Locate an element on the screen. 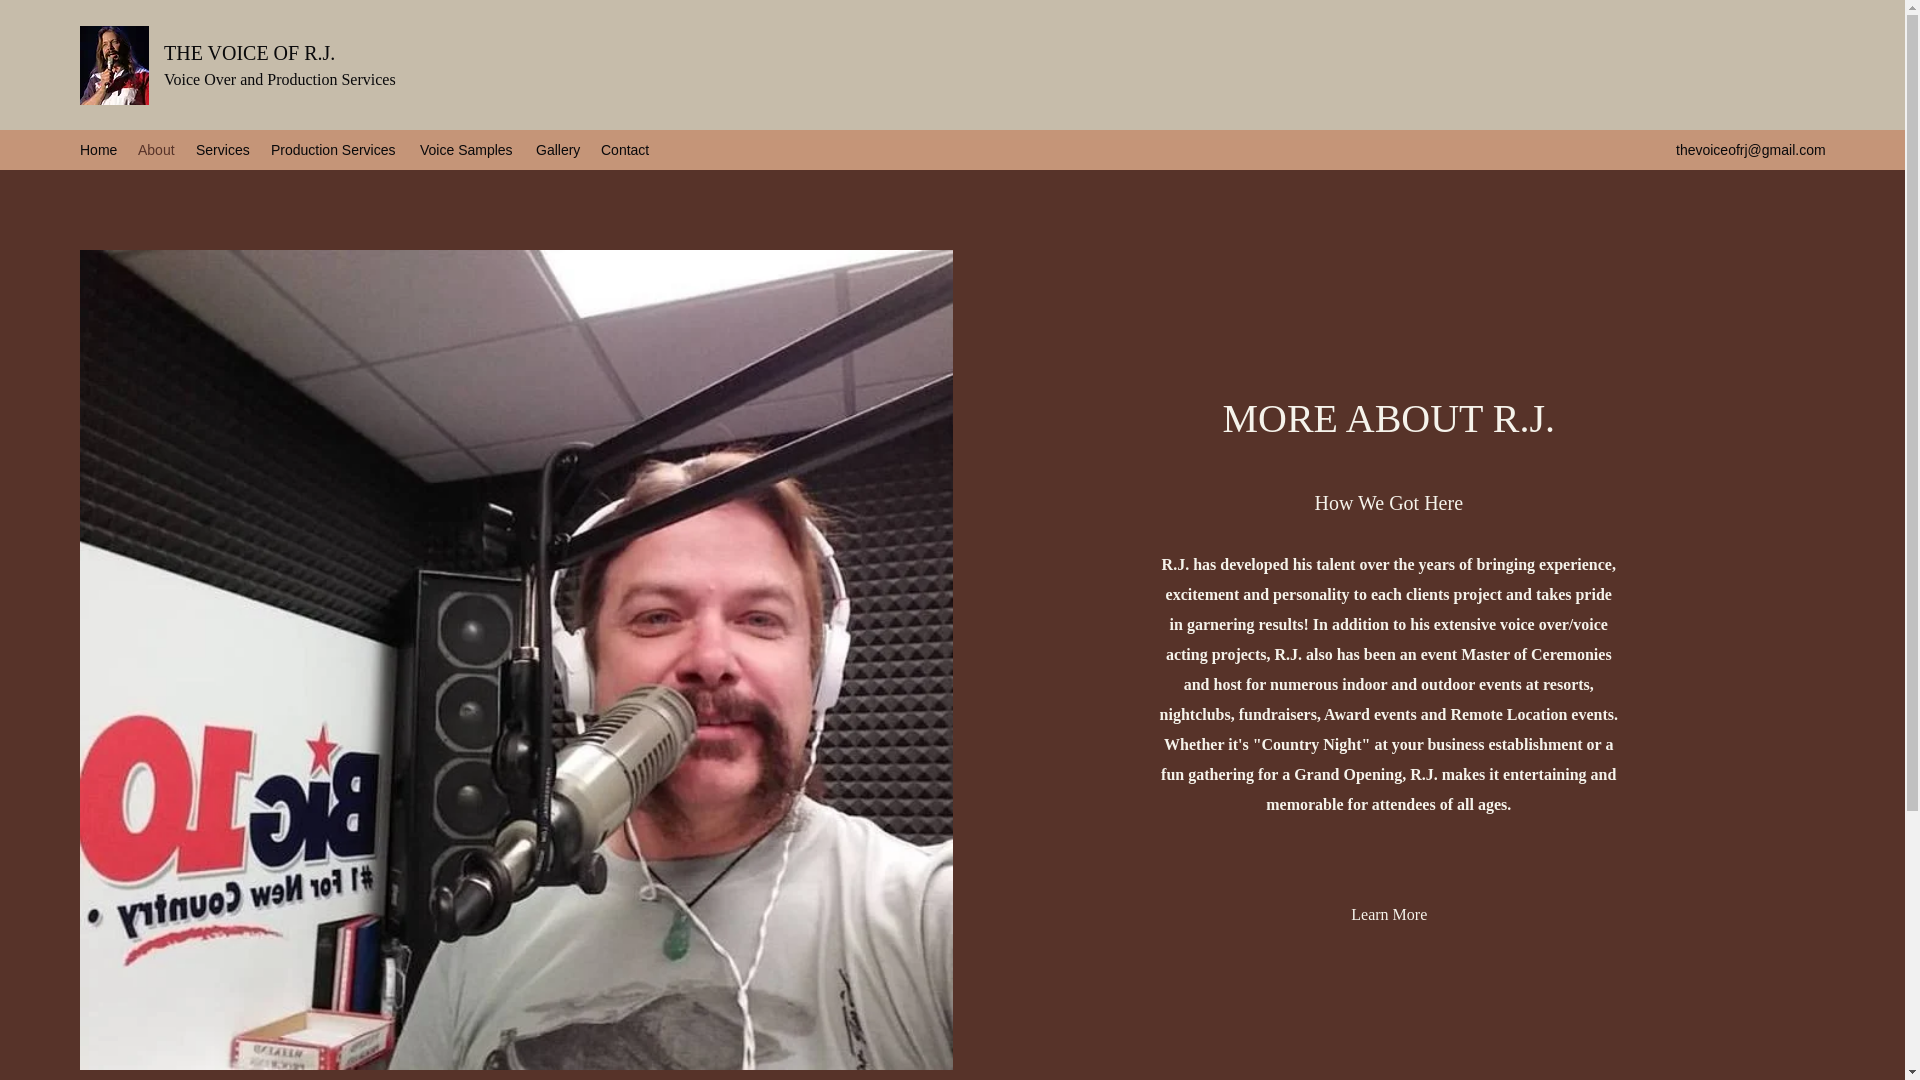 This screenshot has width=1920, height=1080. Contact is located at coordinates (626, 150).